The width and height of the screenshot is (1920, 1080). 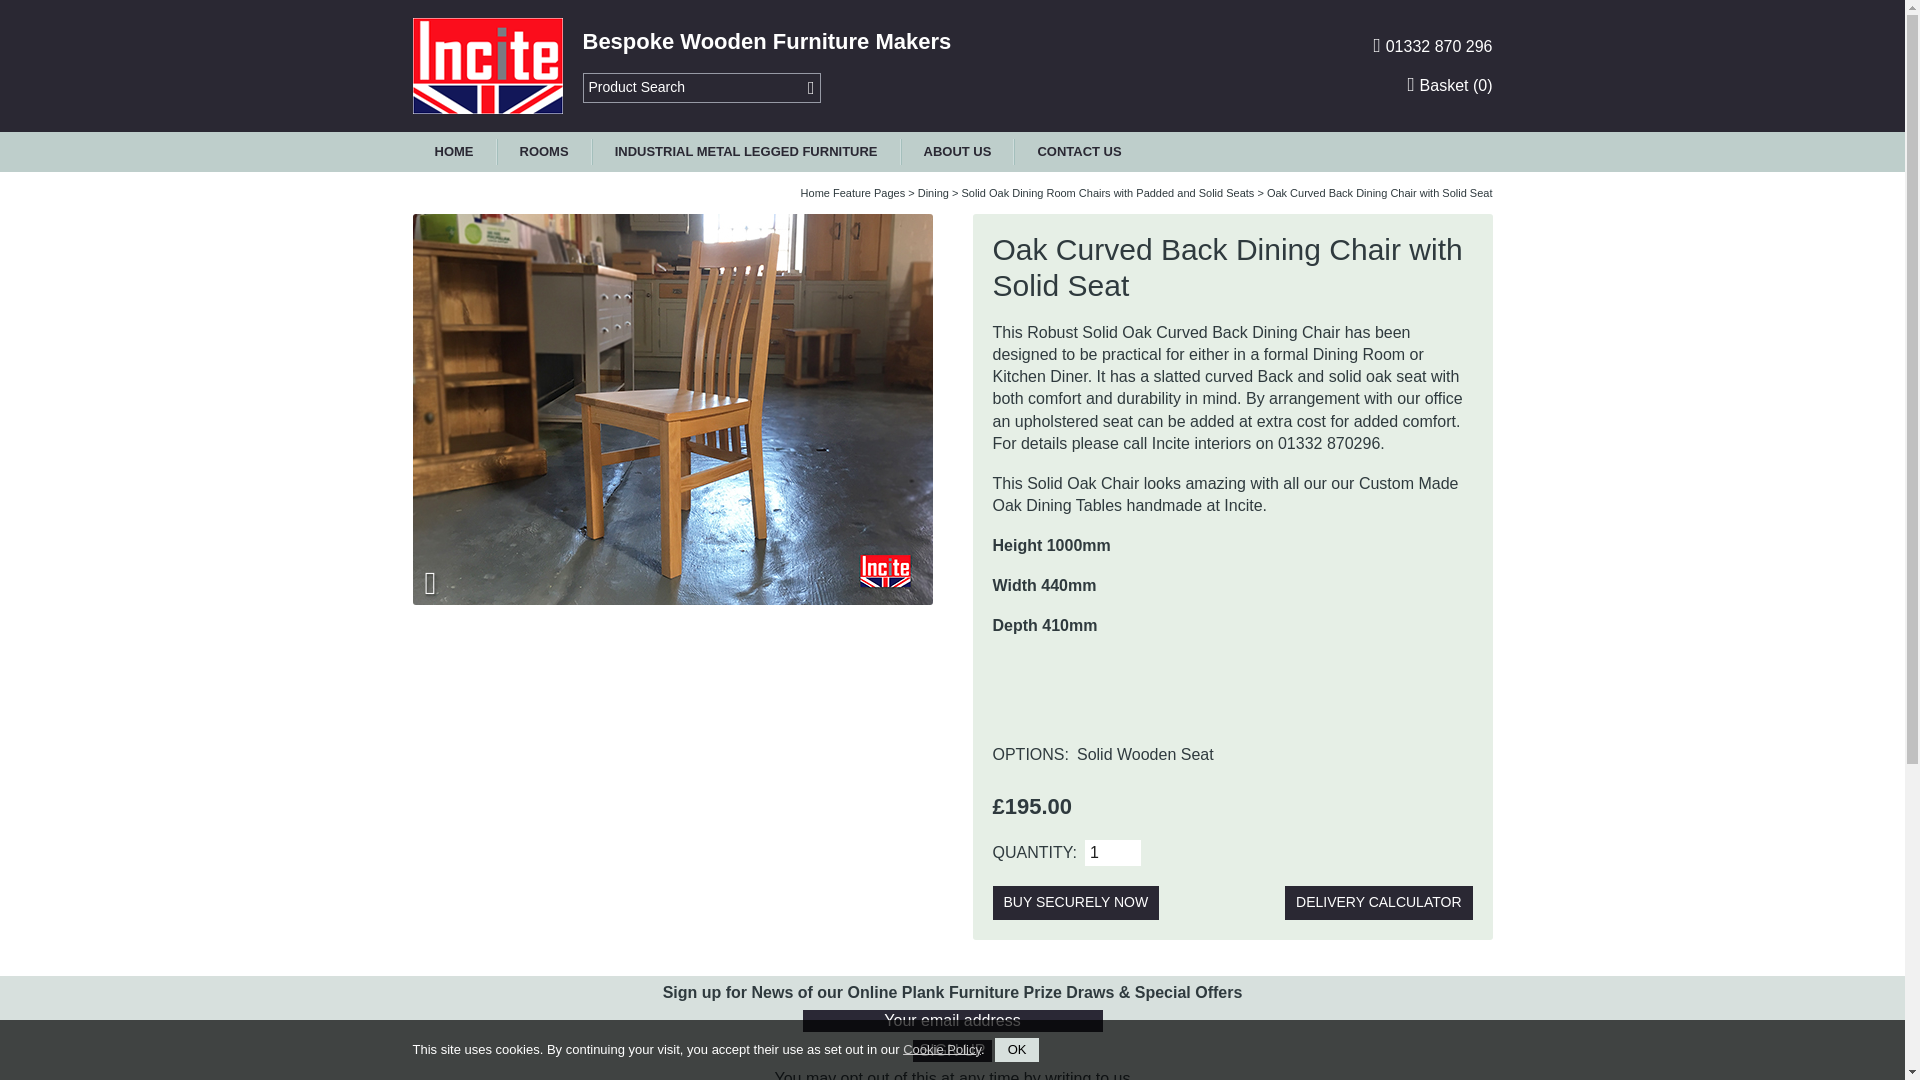 I want to click on HOME, so click(x=454, y=151).